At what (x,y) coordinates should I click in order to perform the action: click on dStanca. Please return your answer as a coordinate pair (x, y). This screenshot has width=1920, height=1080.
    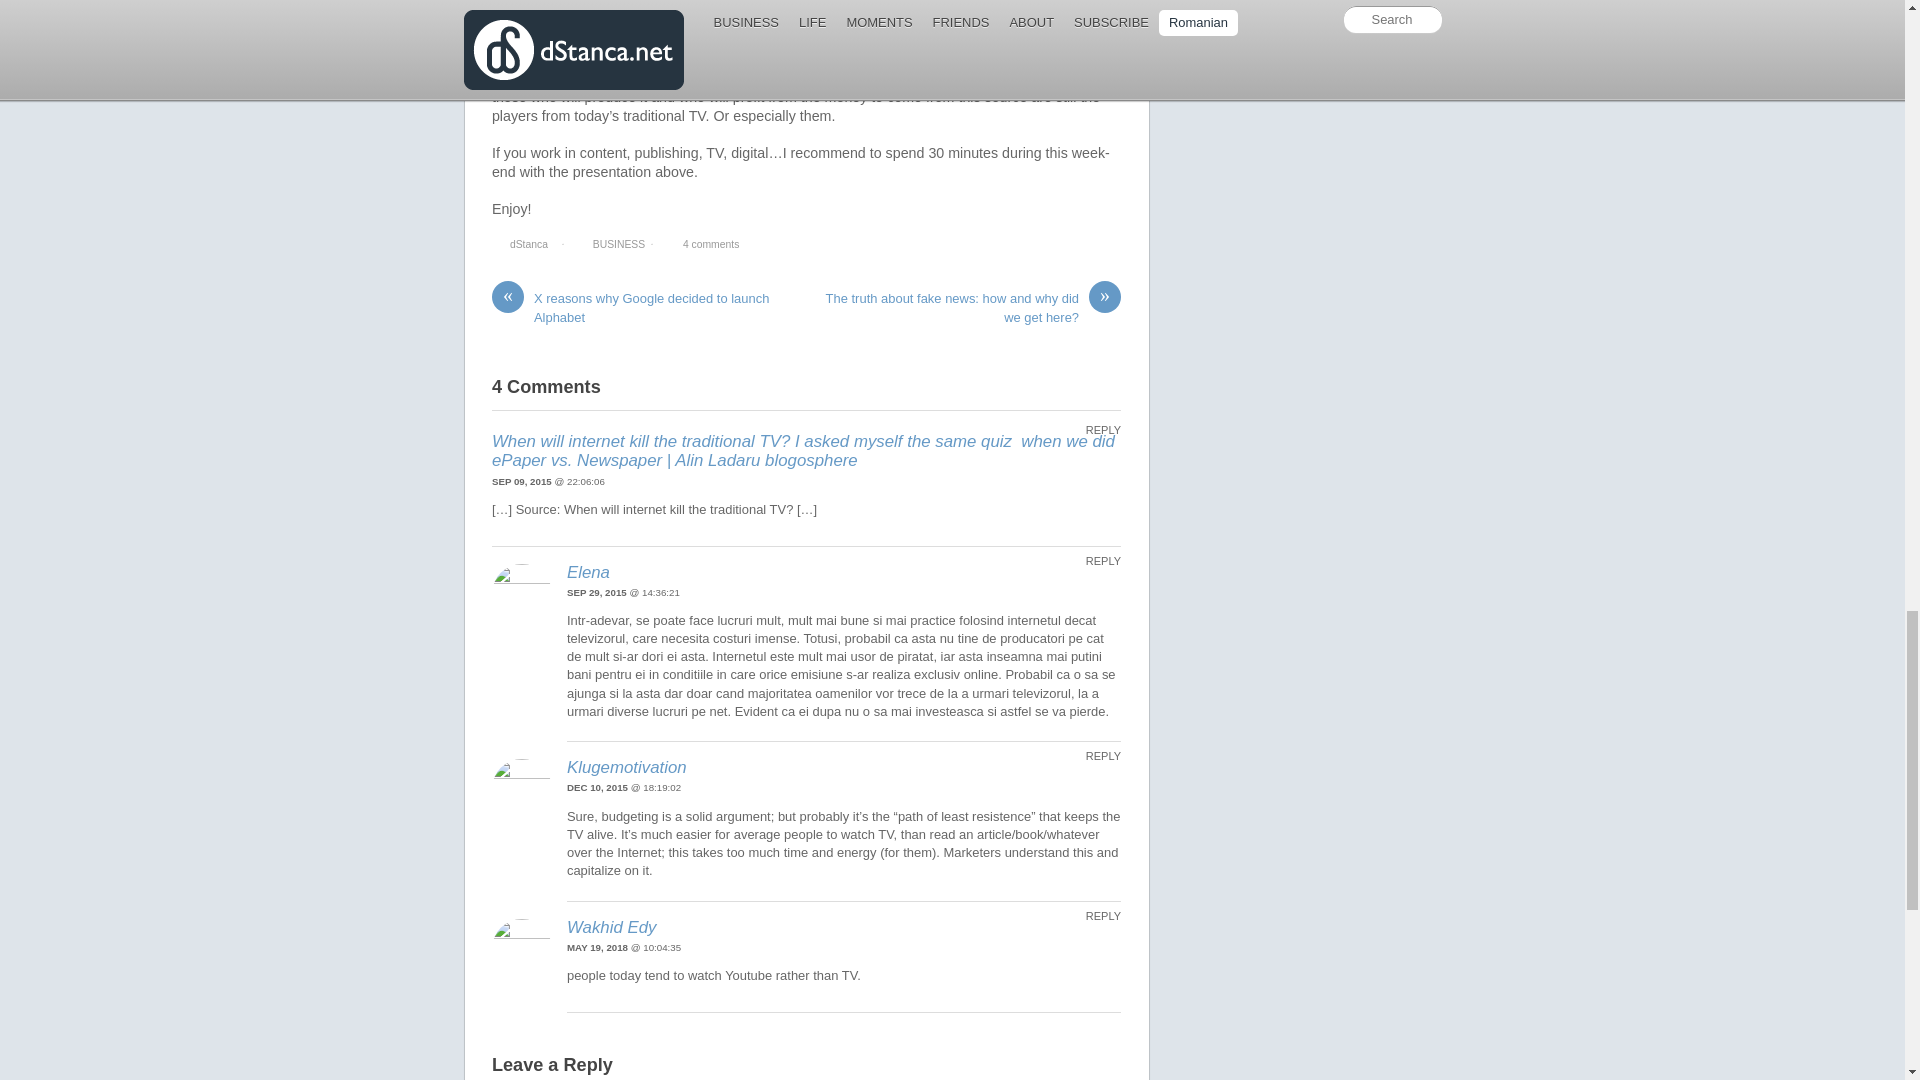
    Looking at the image, I should click on (528, 244).